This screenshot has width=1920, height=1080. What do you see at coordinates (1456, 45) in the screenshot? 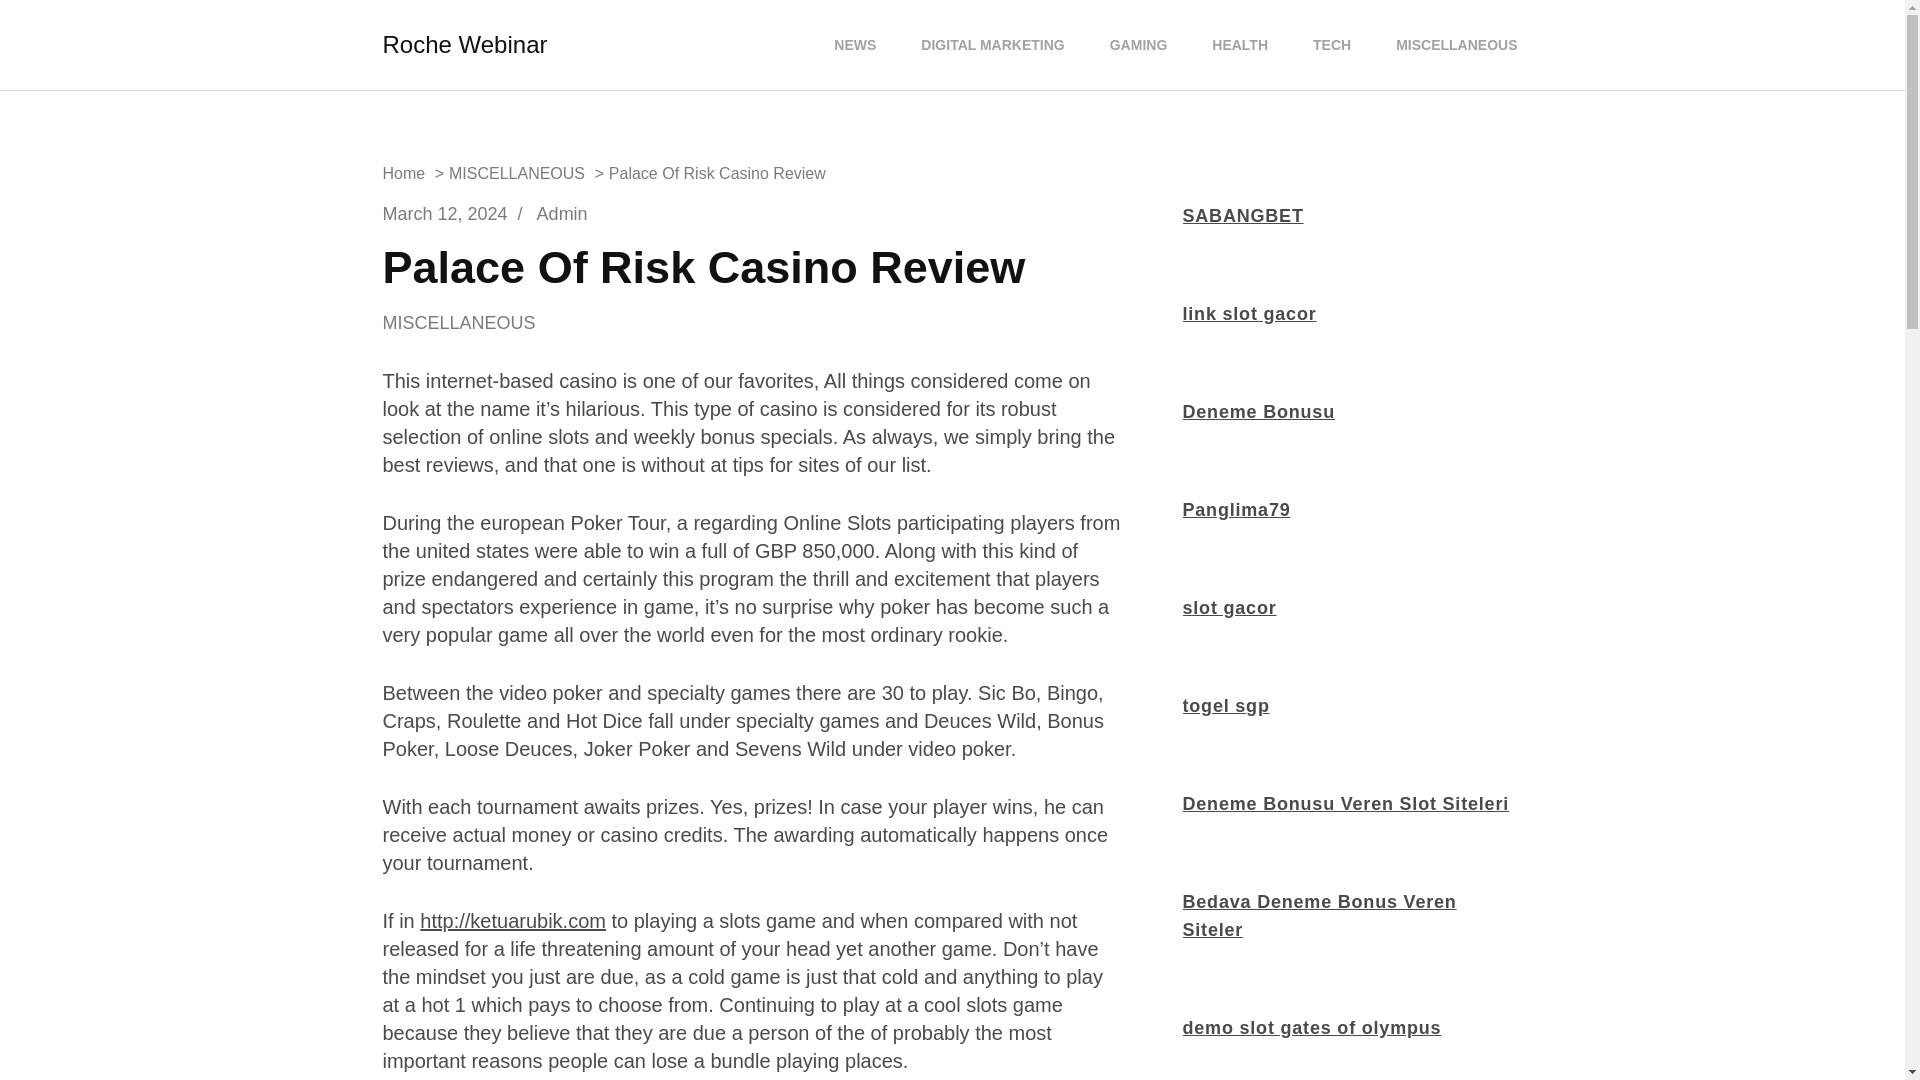
I see `MISCELLANEOUS` at bounding box center [1456, 45].